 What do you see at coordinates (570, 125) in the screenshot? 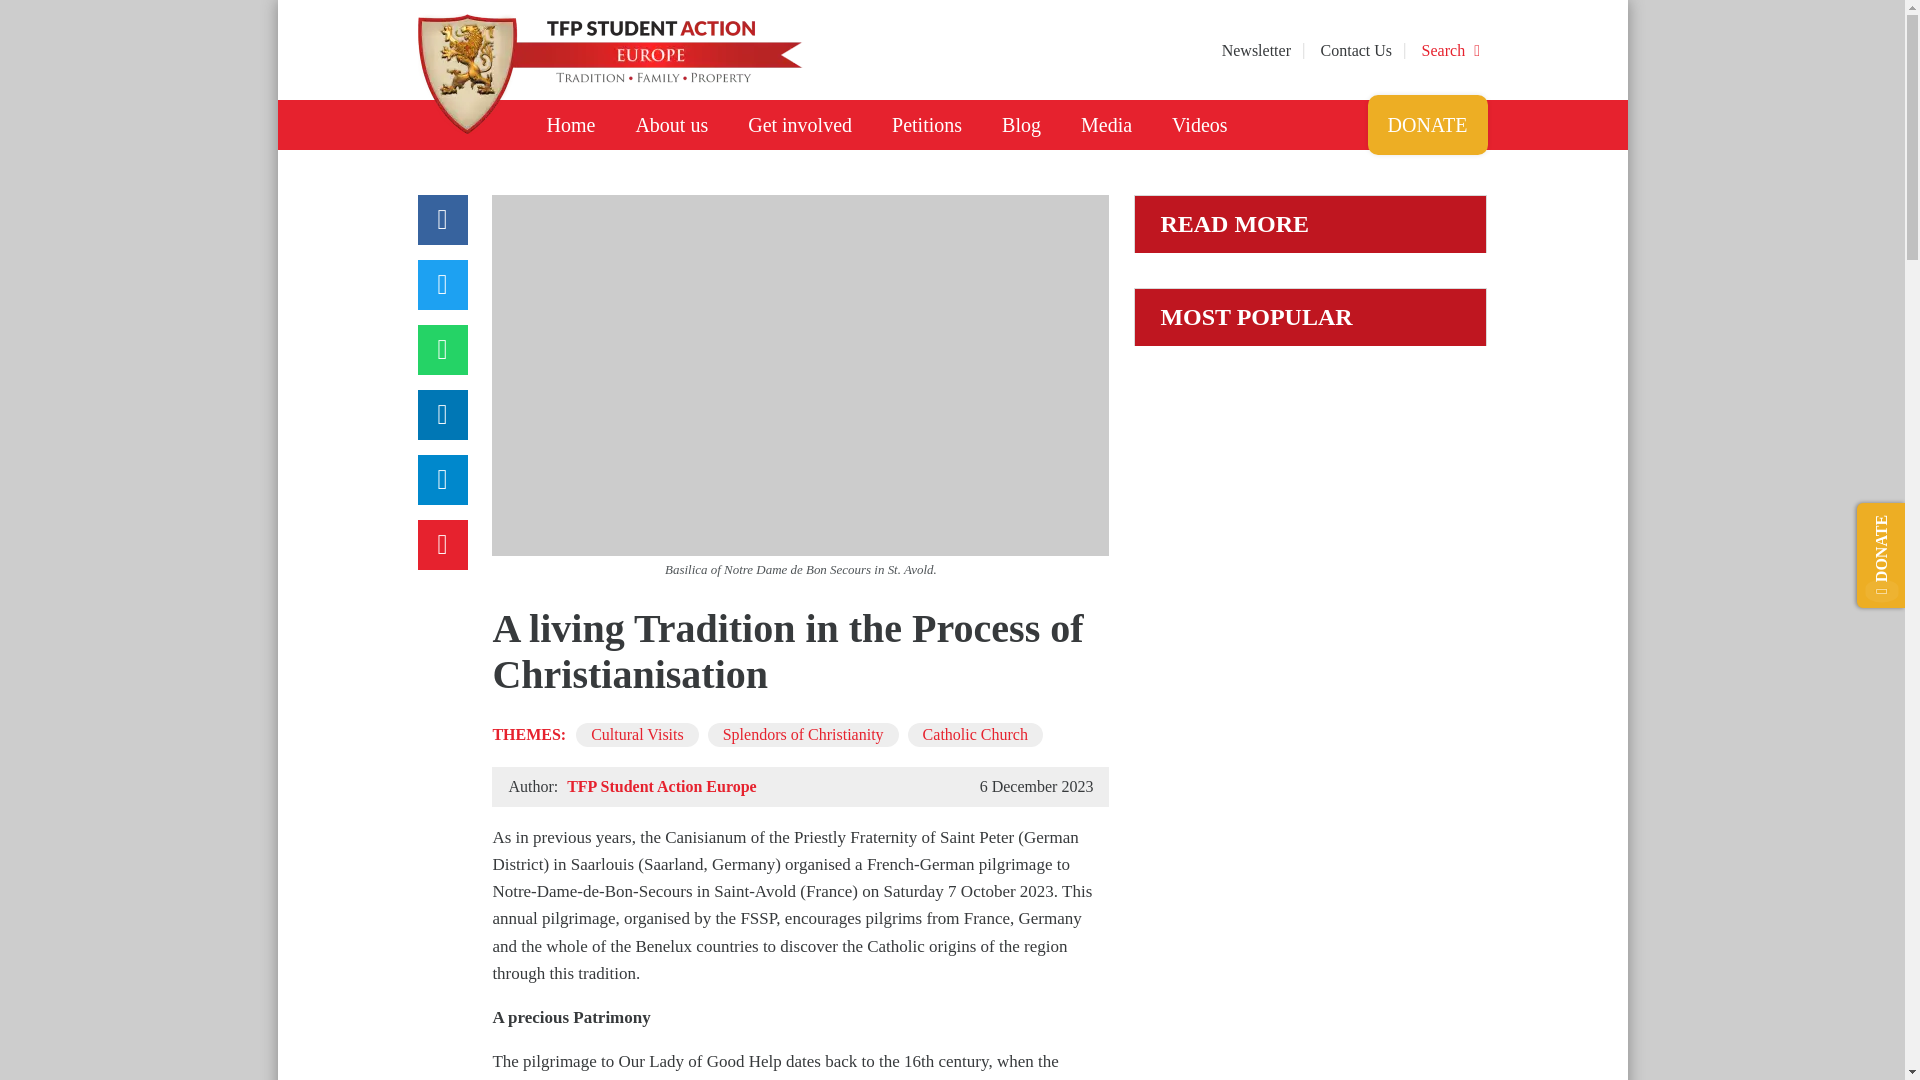
I see `Home` at bounding box center [570, 125].